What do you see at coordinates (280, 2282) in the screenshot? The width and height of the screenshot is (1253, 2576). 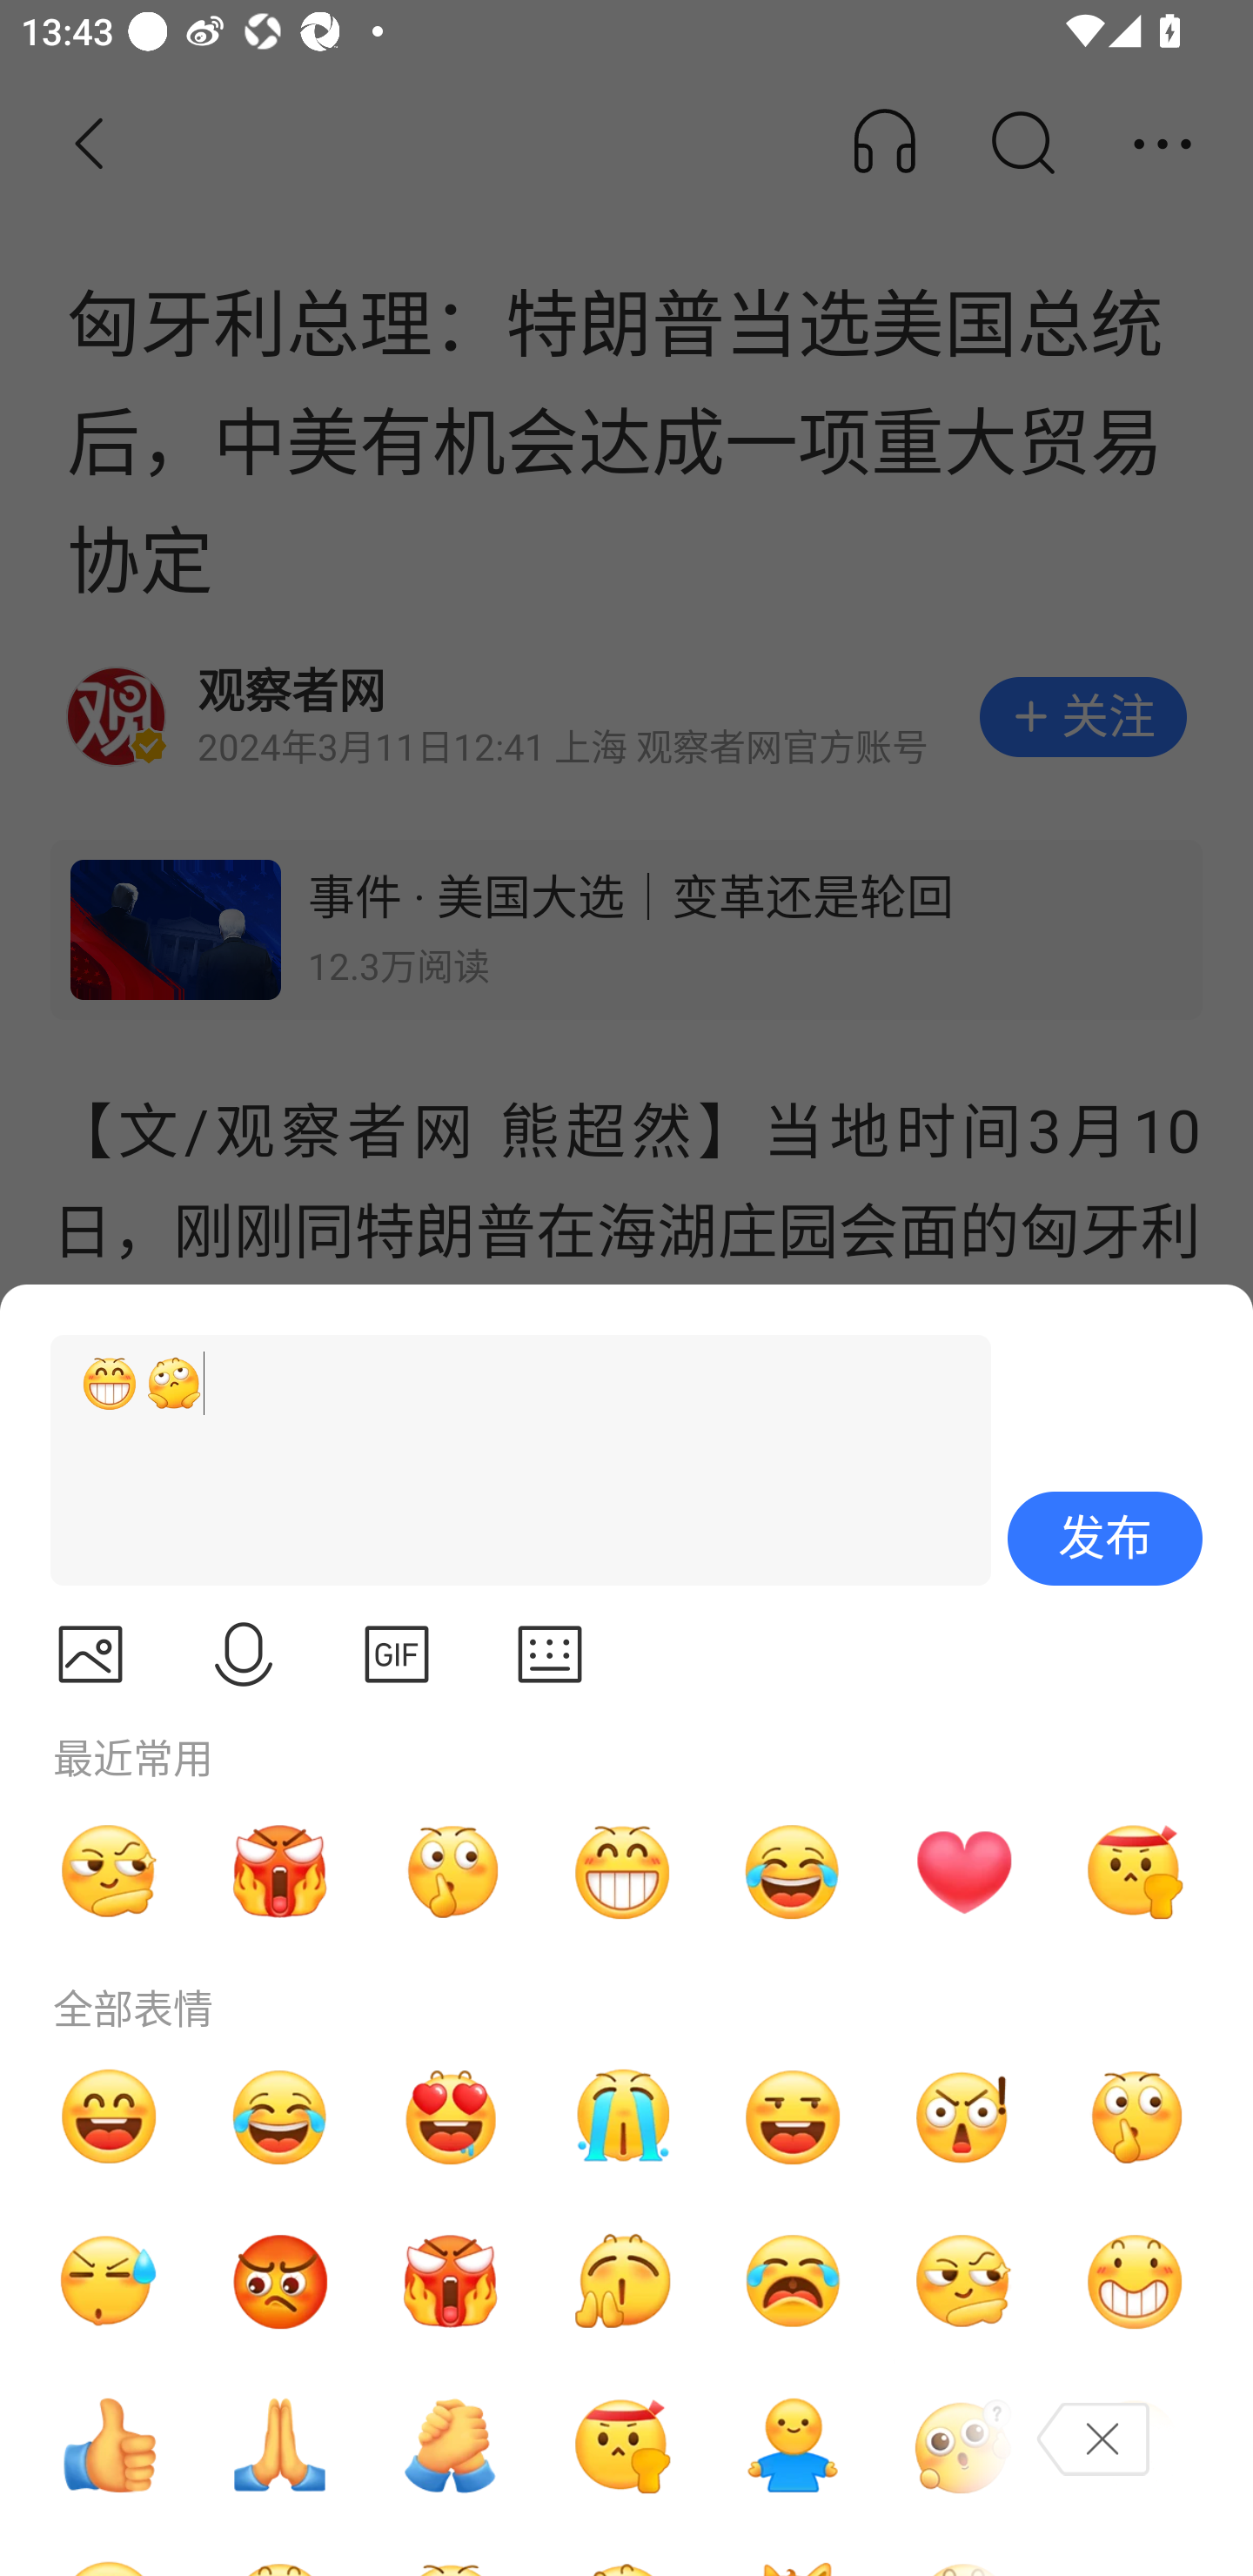 I see `生气` at bounding box center [280, 2282].